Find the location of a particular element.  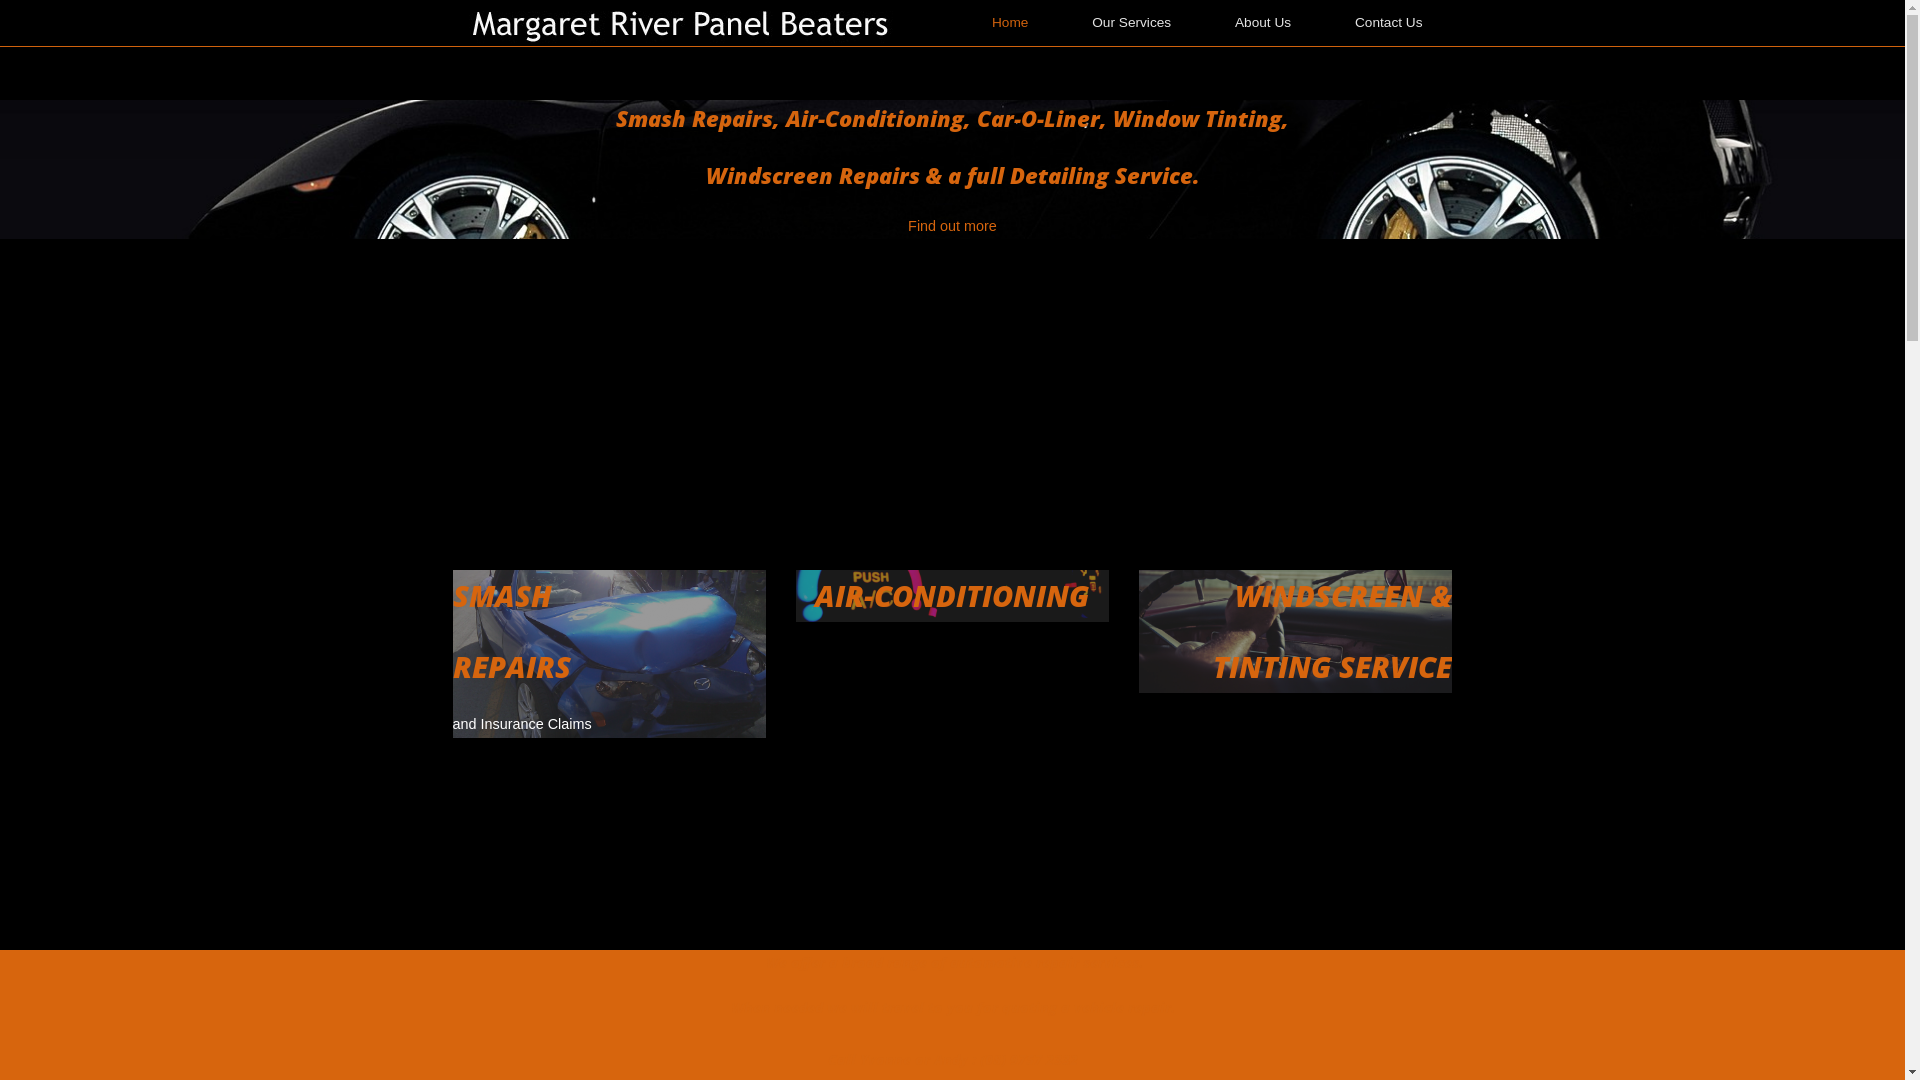

Home is located at coordinates (1010, 23).